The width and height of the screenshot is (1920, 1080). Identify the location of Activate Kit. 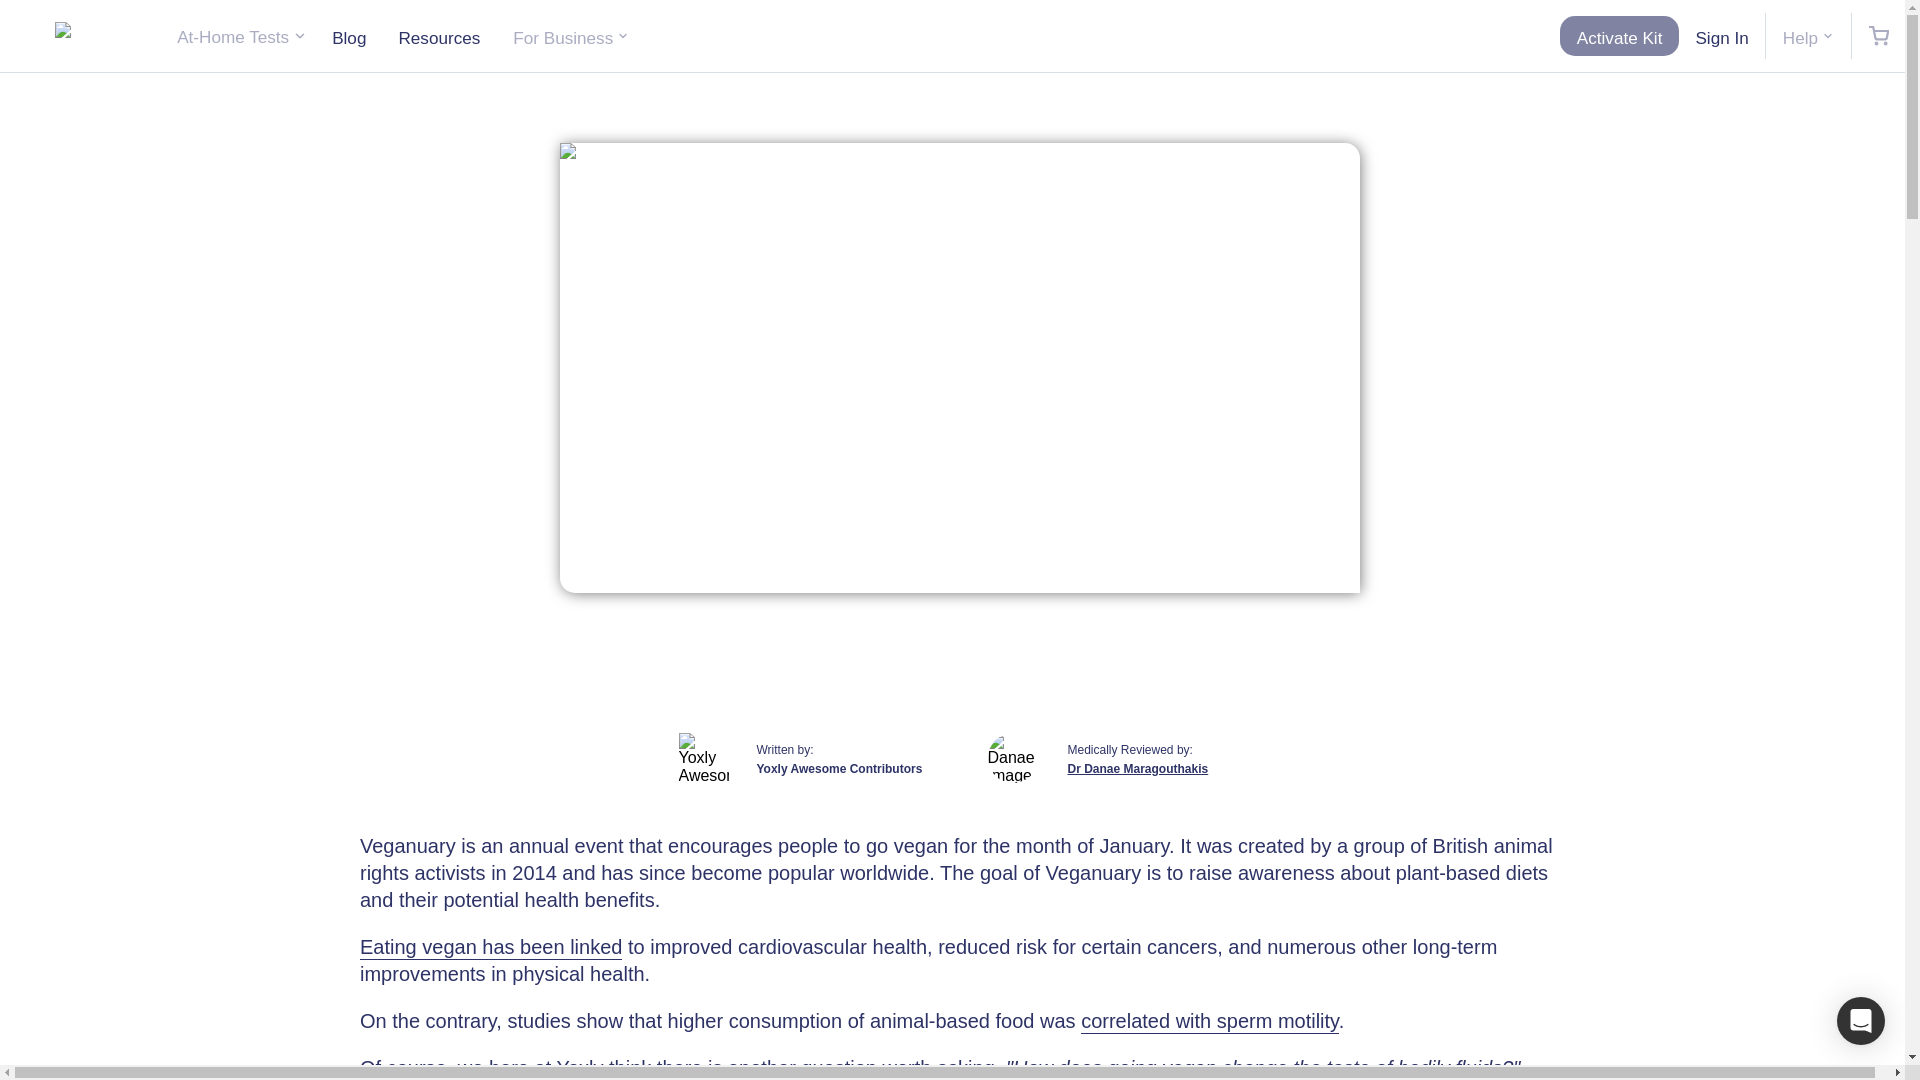
(1620, 36).